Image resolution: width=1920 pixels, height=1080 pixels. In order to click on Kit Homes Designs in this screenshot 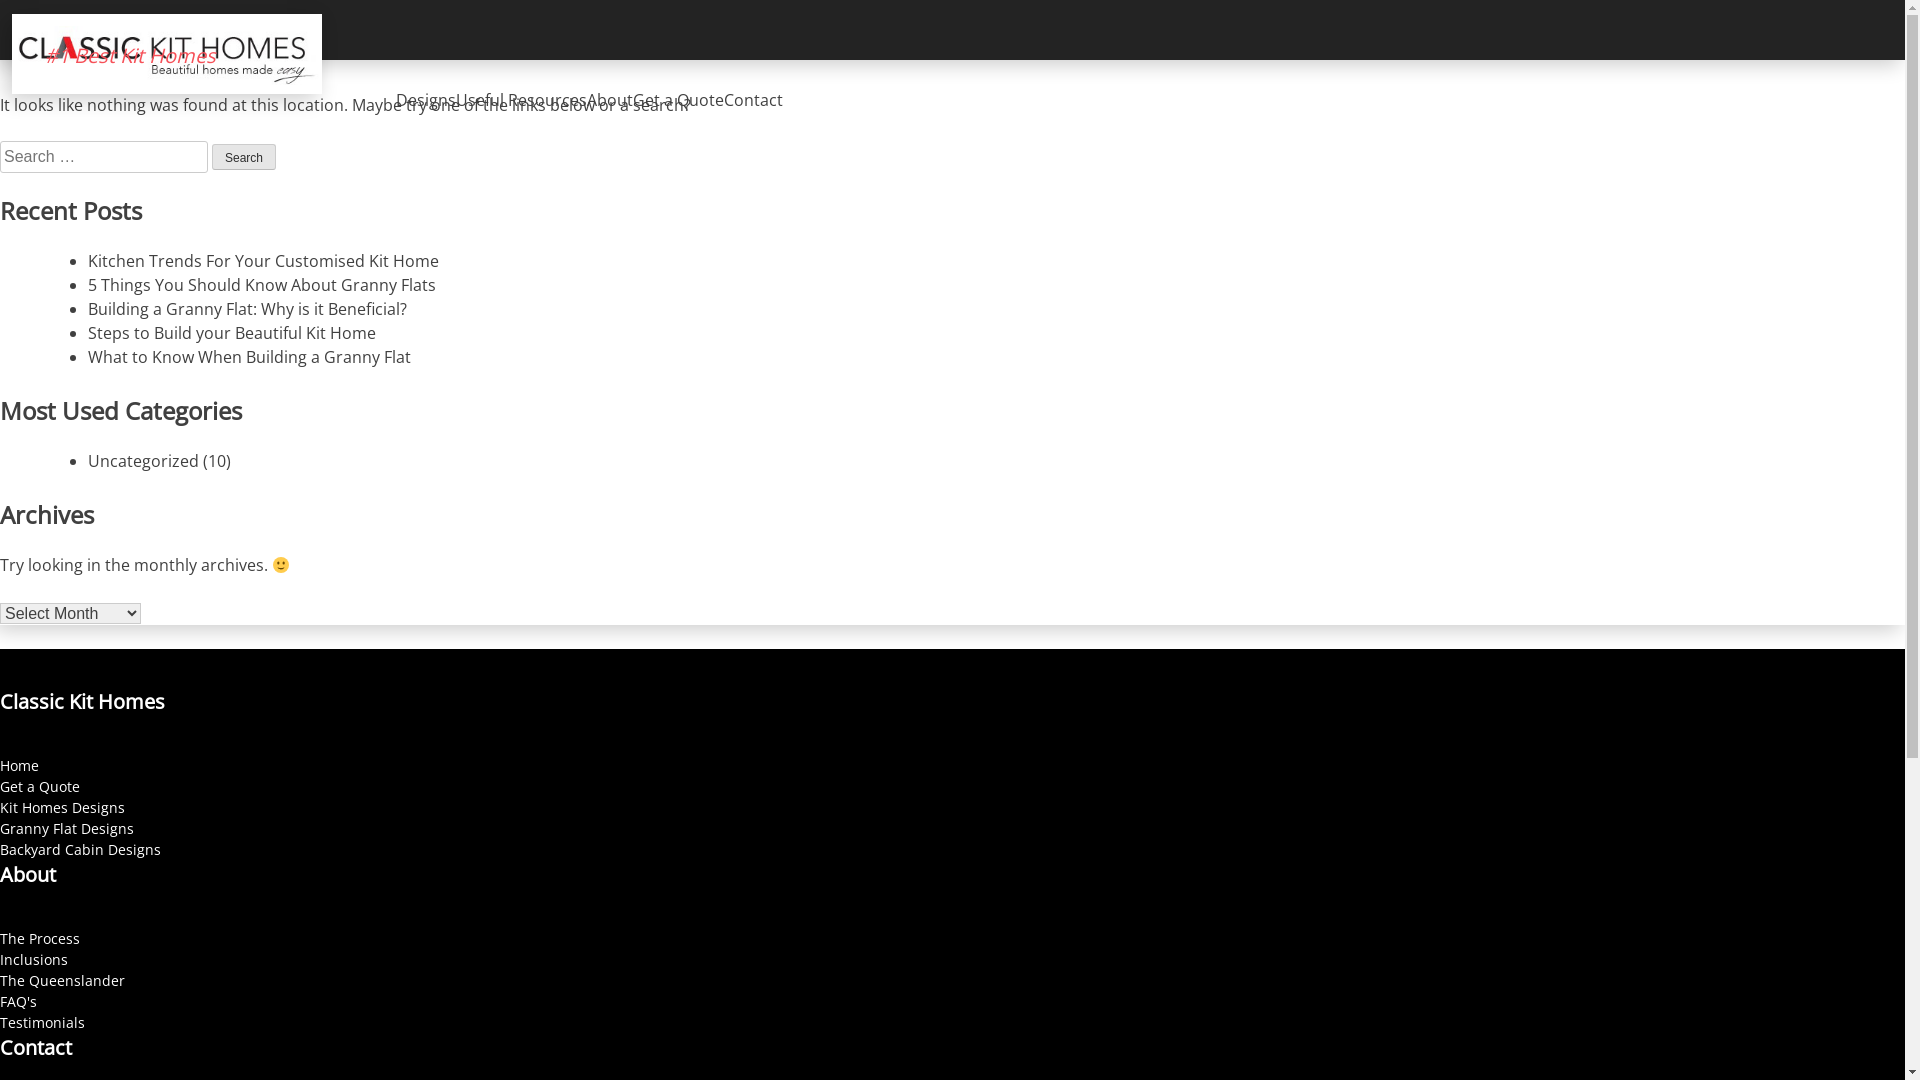, I will do `click(62, 808)`.